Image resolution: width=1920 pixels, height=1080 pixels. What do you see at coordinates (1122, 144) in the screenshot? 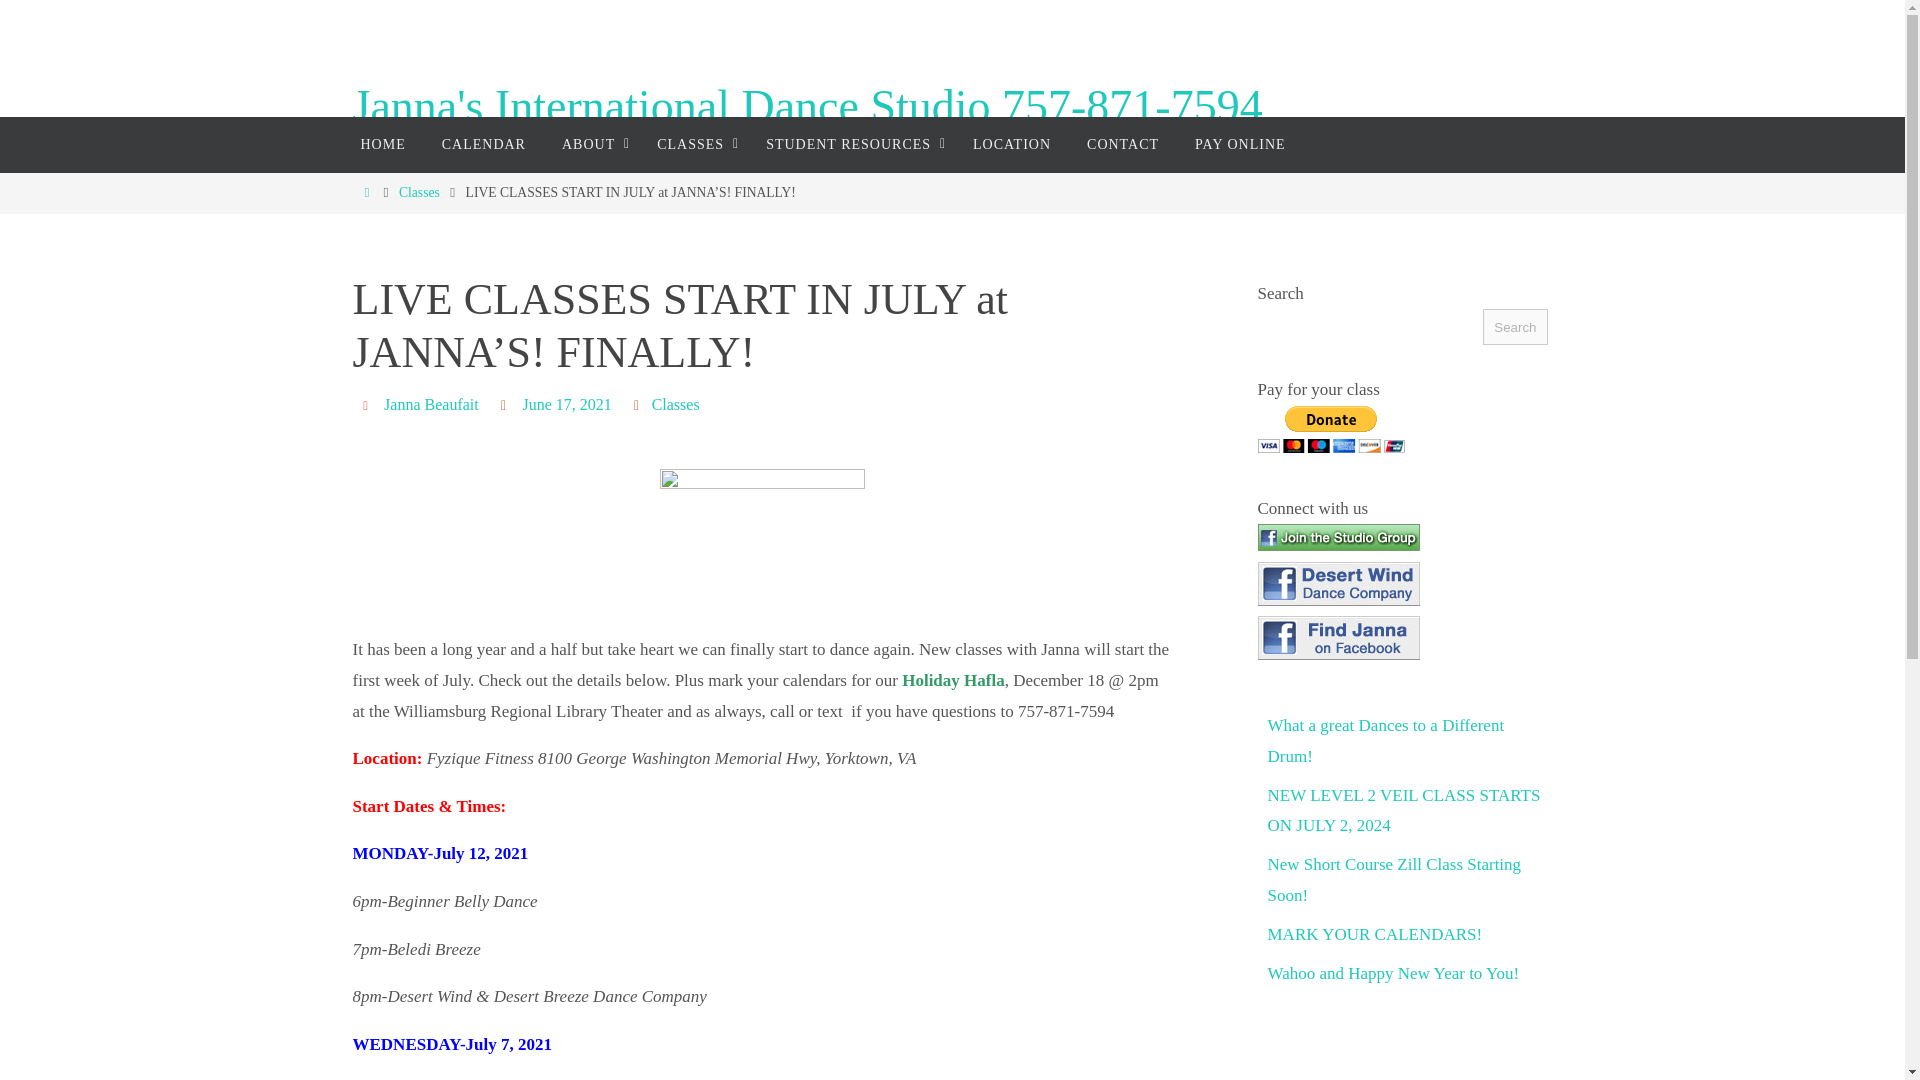
I see `CONTACT` at bounding box center [1122, 144].